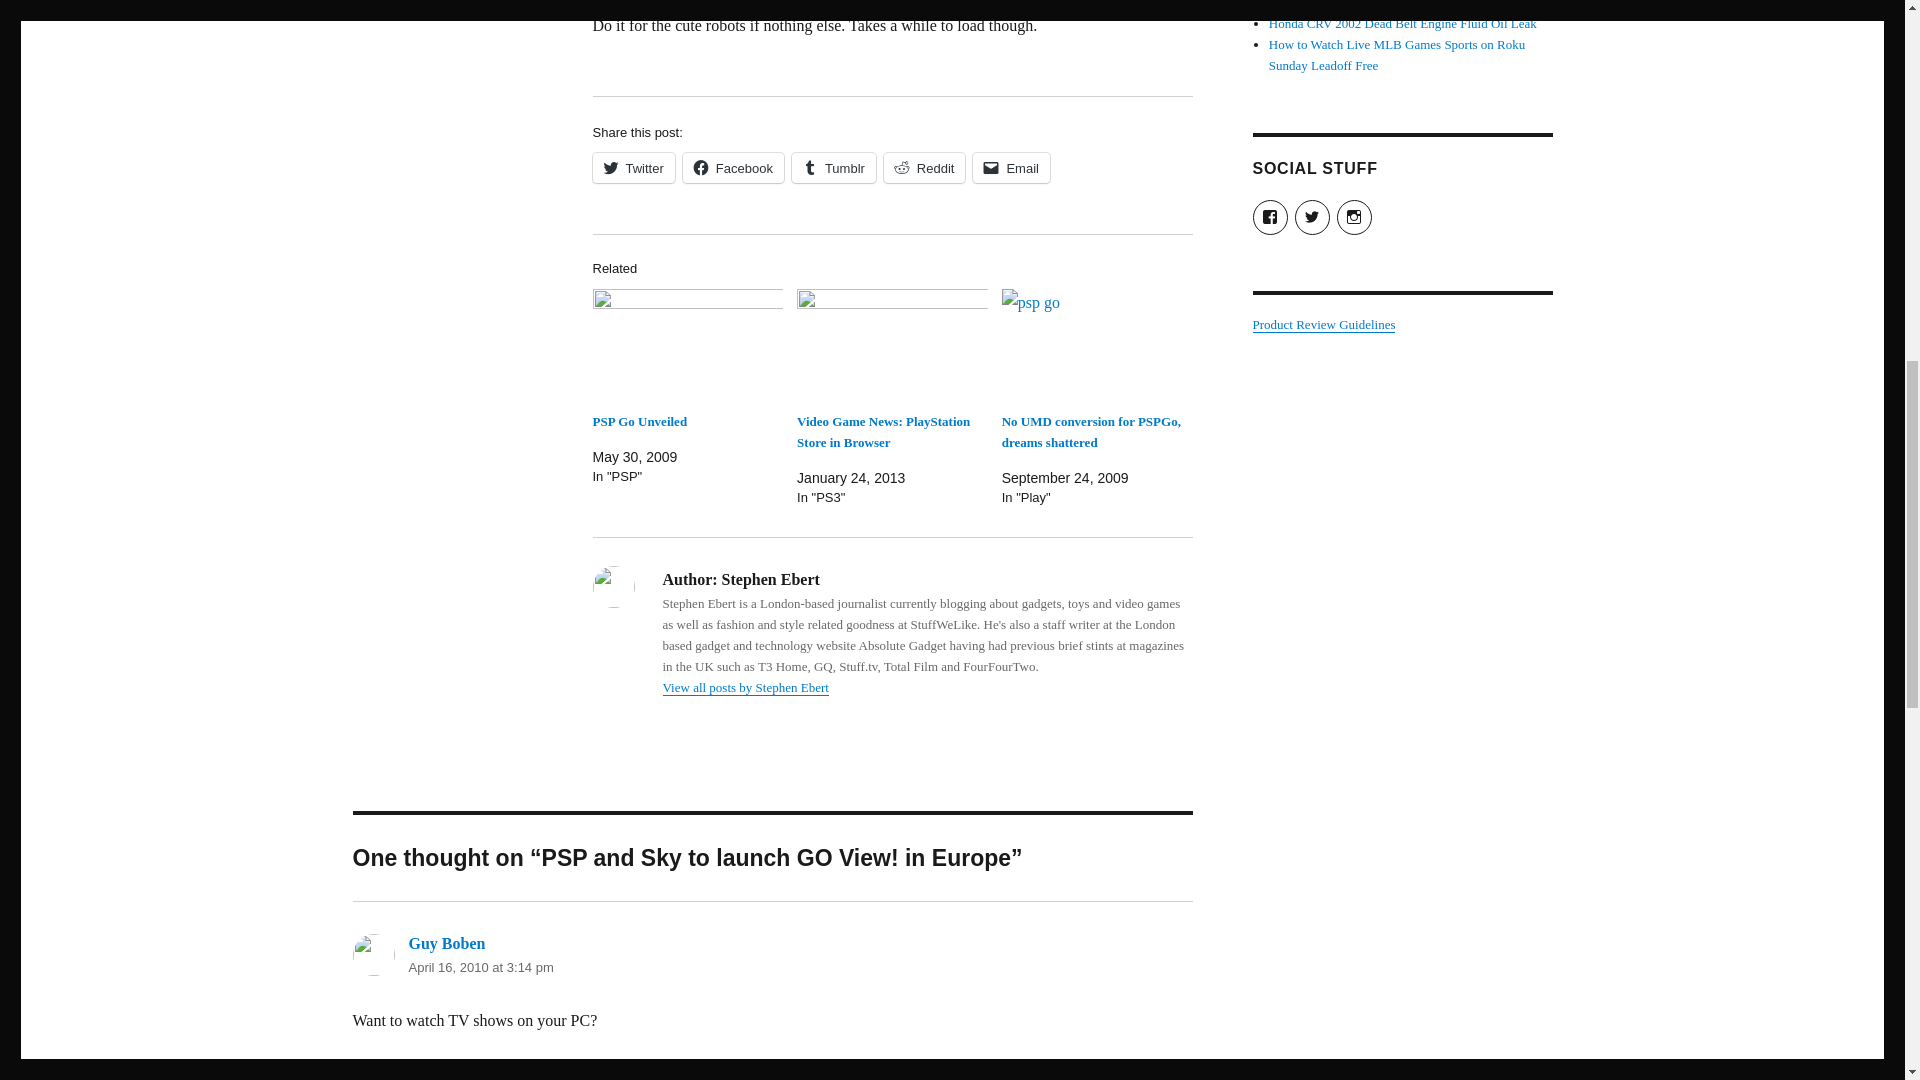 This screenshot has height=1080, width=1920. Describe the element at coordinates (687, 344) in the screenshot. I see `PSP Go Unveiled` at that location.